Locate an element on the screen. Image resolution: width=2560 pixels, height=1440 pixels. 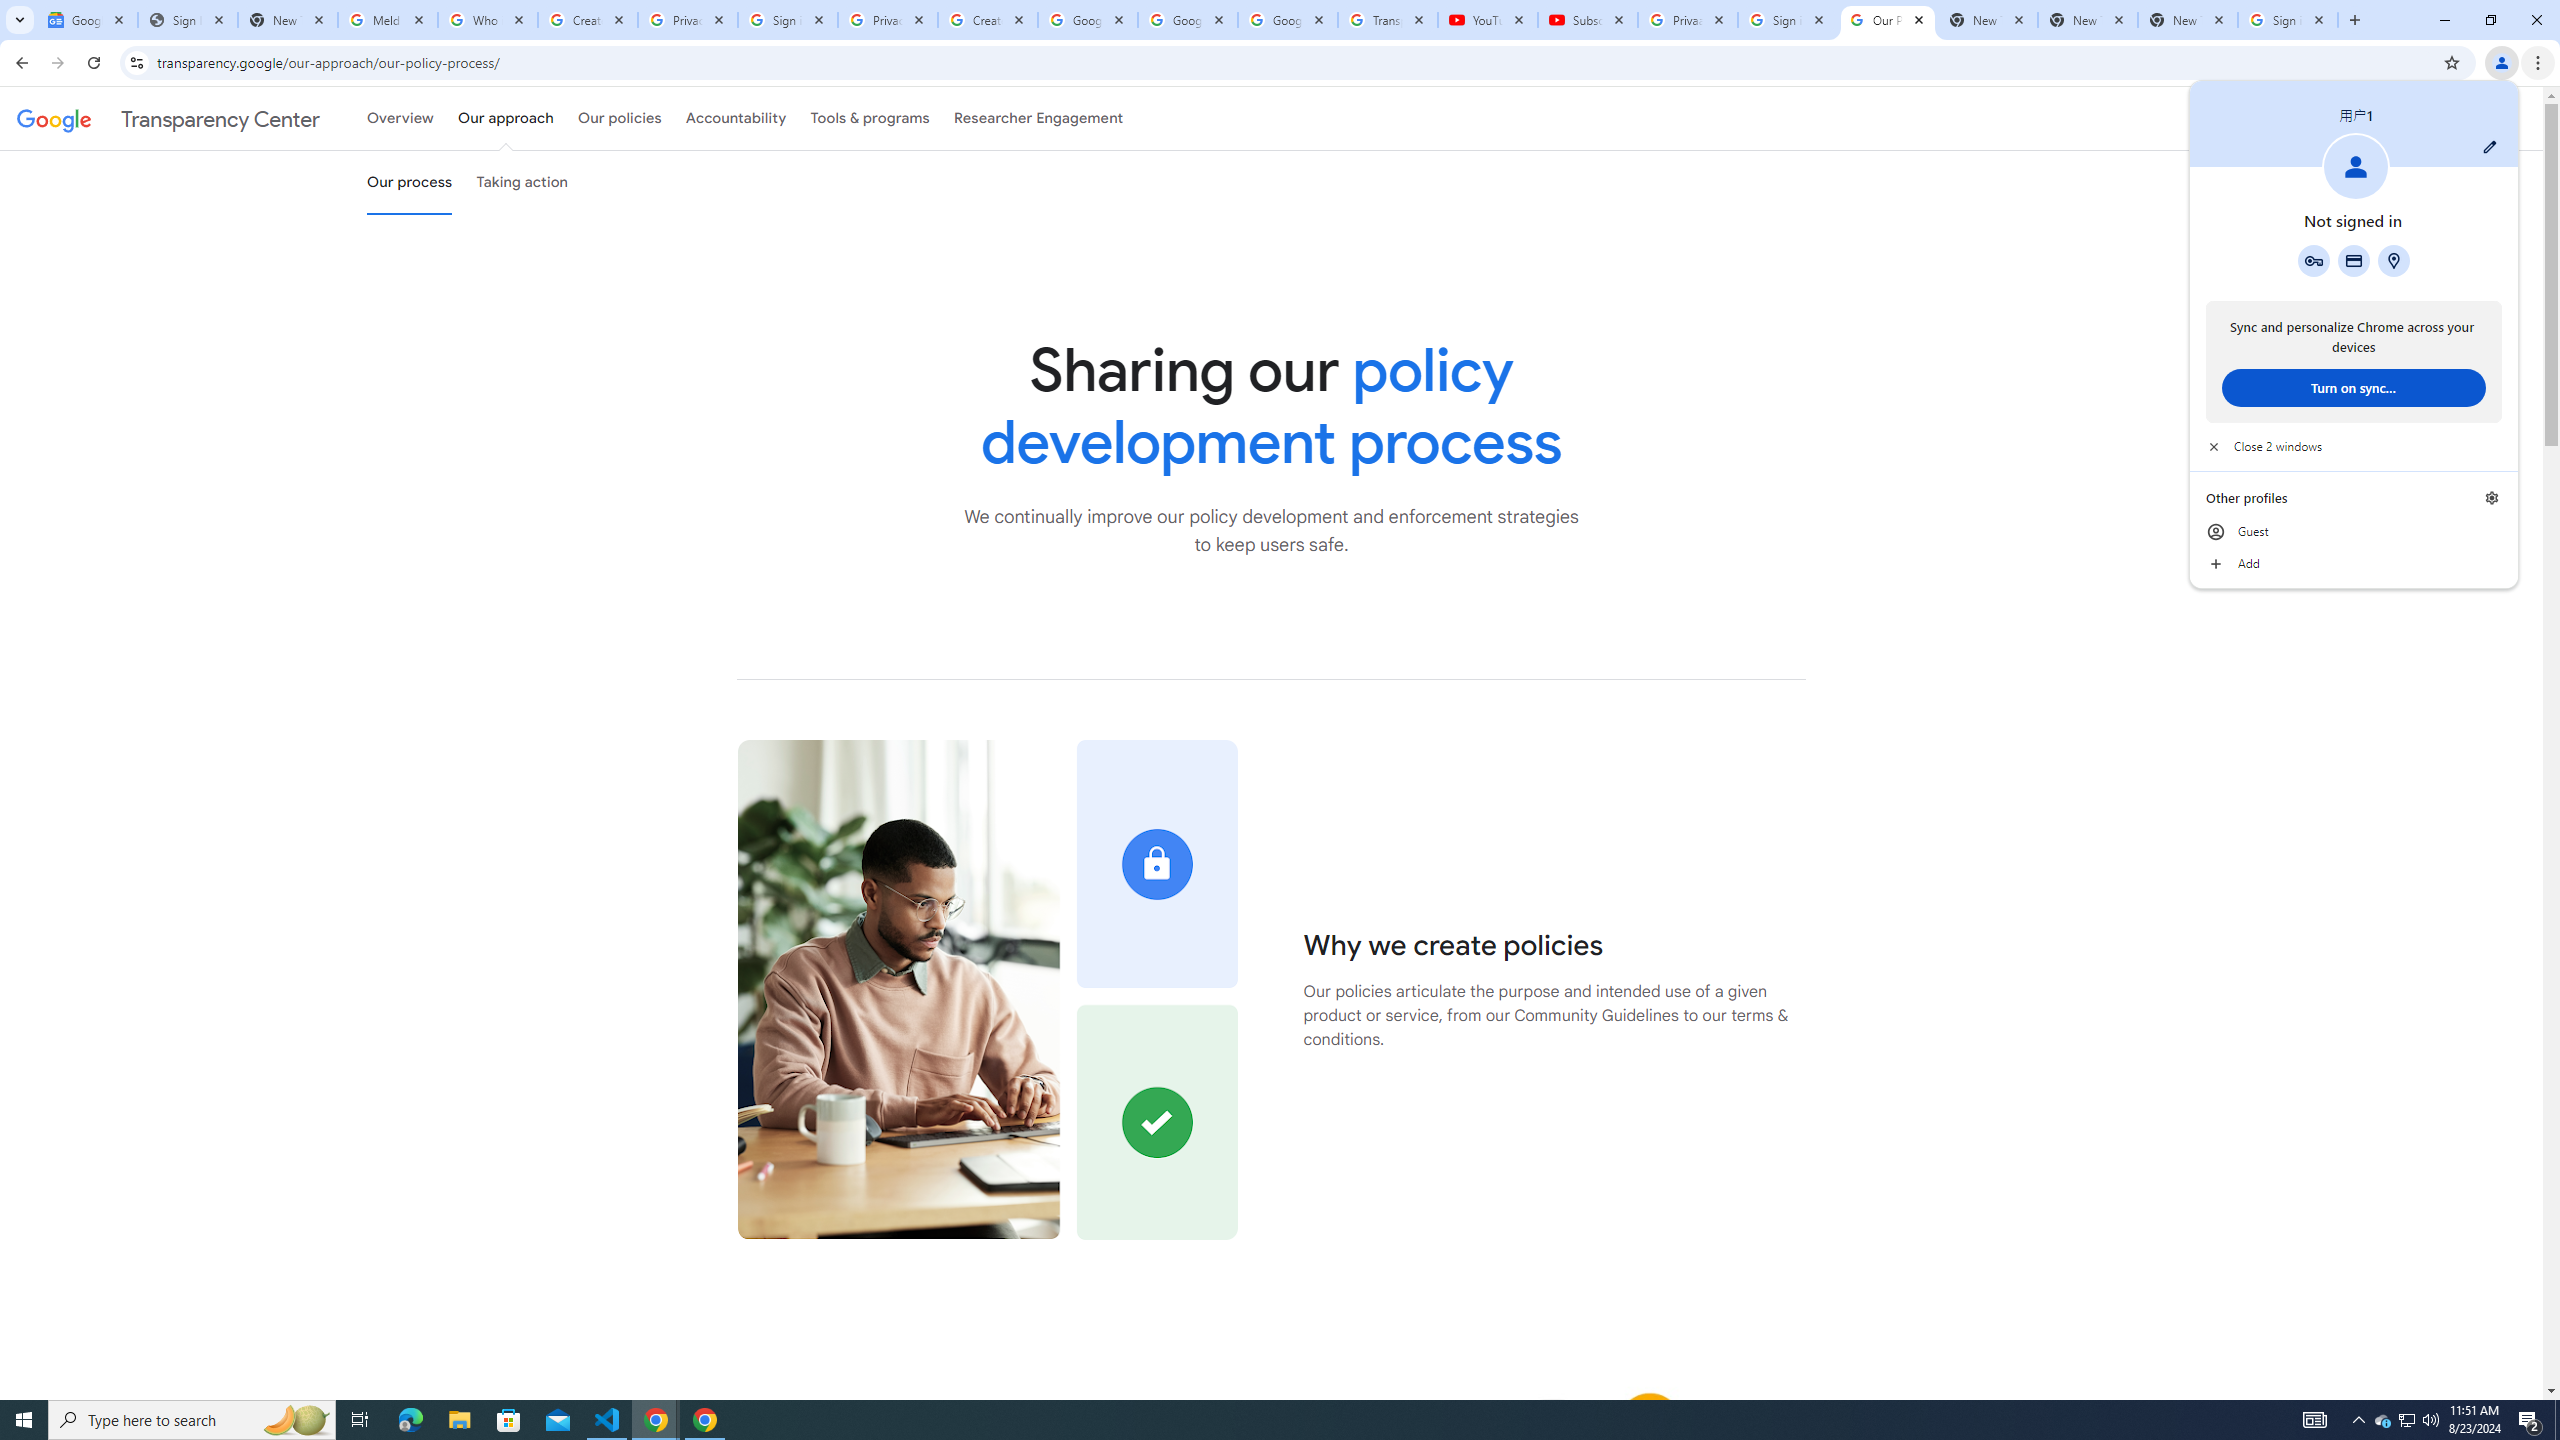
Sign in - Google Accounts is located at coordinates (1786, 20).